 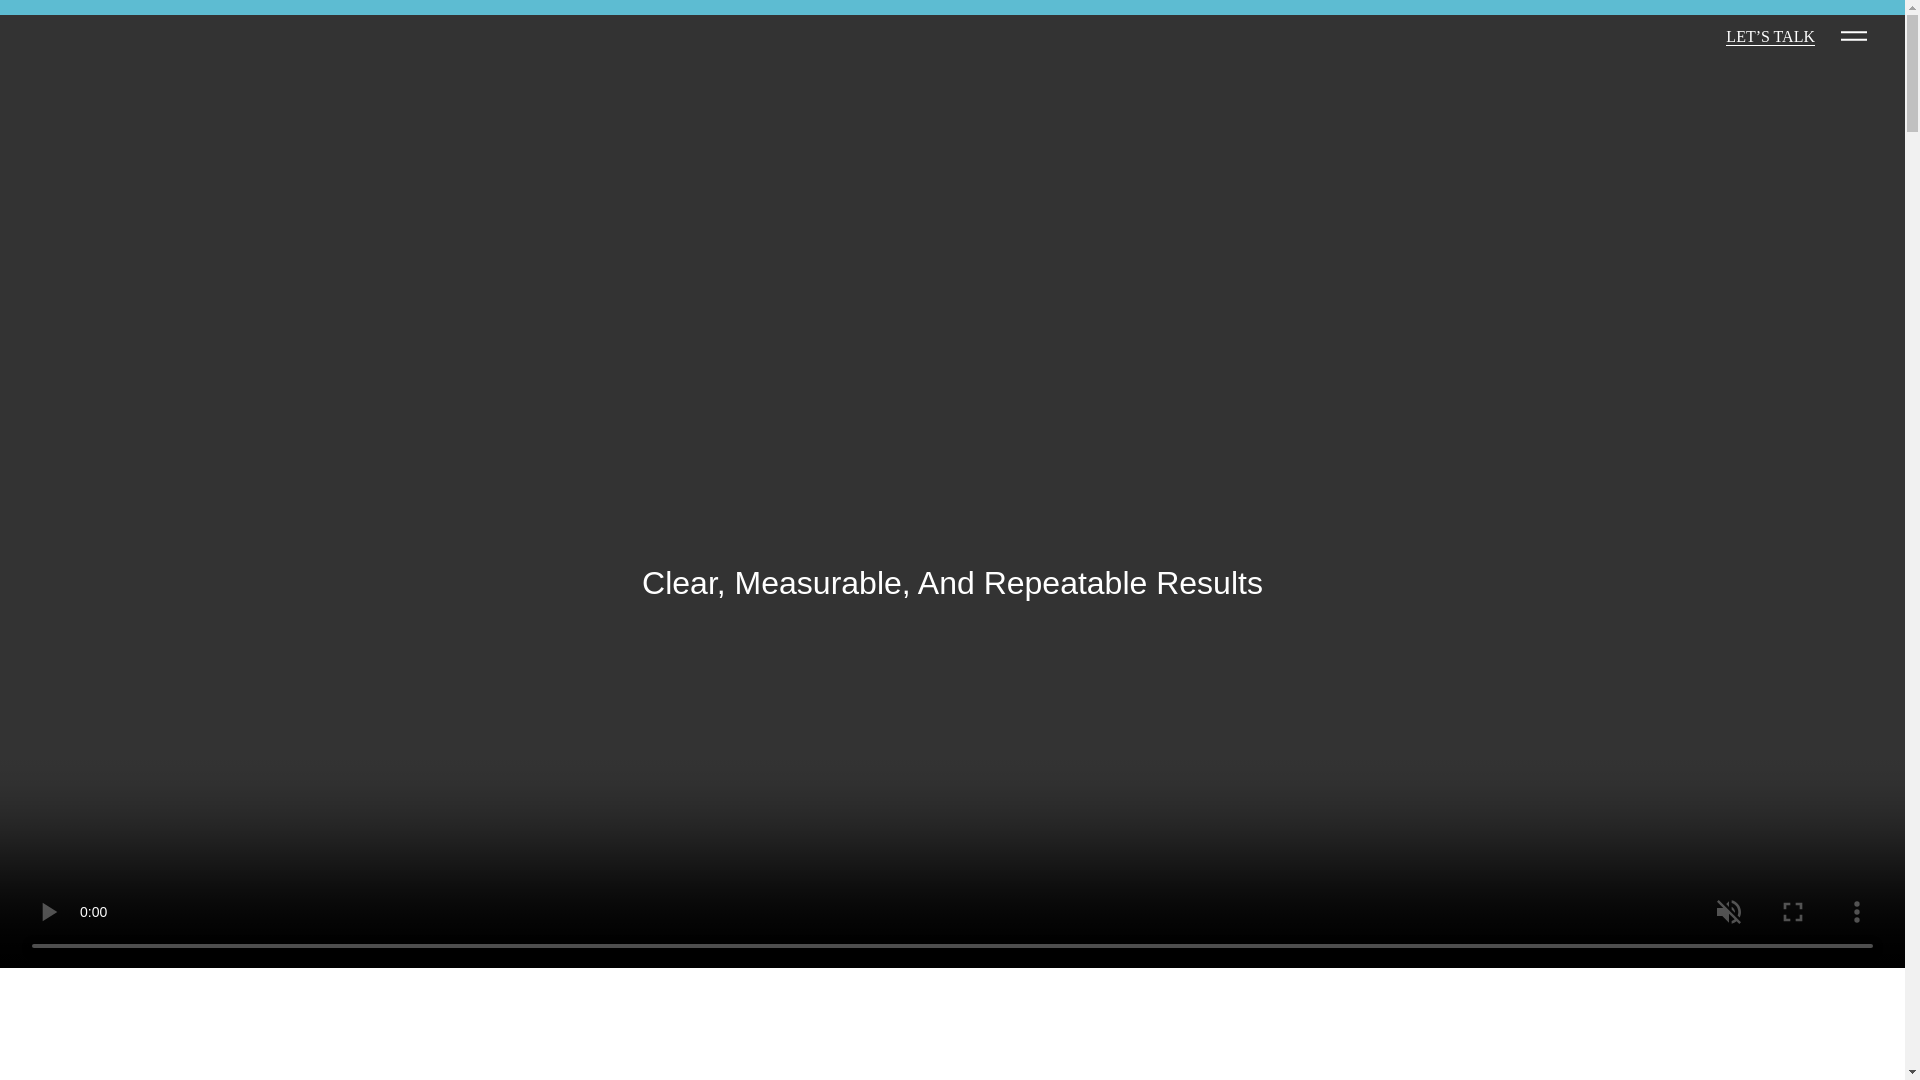 What do you see at coordinates (166, 64) in the screenshot?
I see `Direct Results` at bounding box center [166, 64].